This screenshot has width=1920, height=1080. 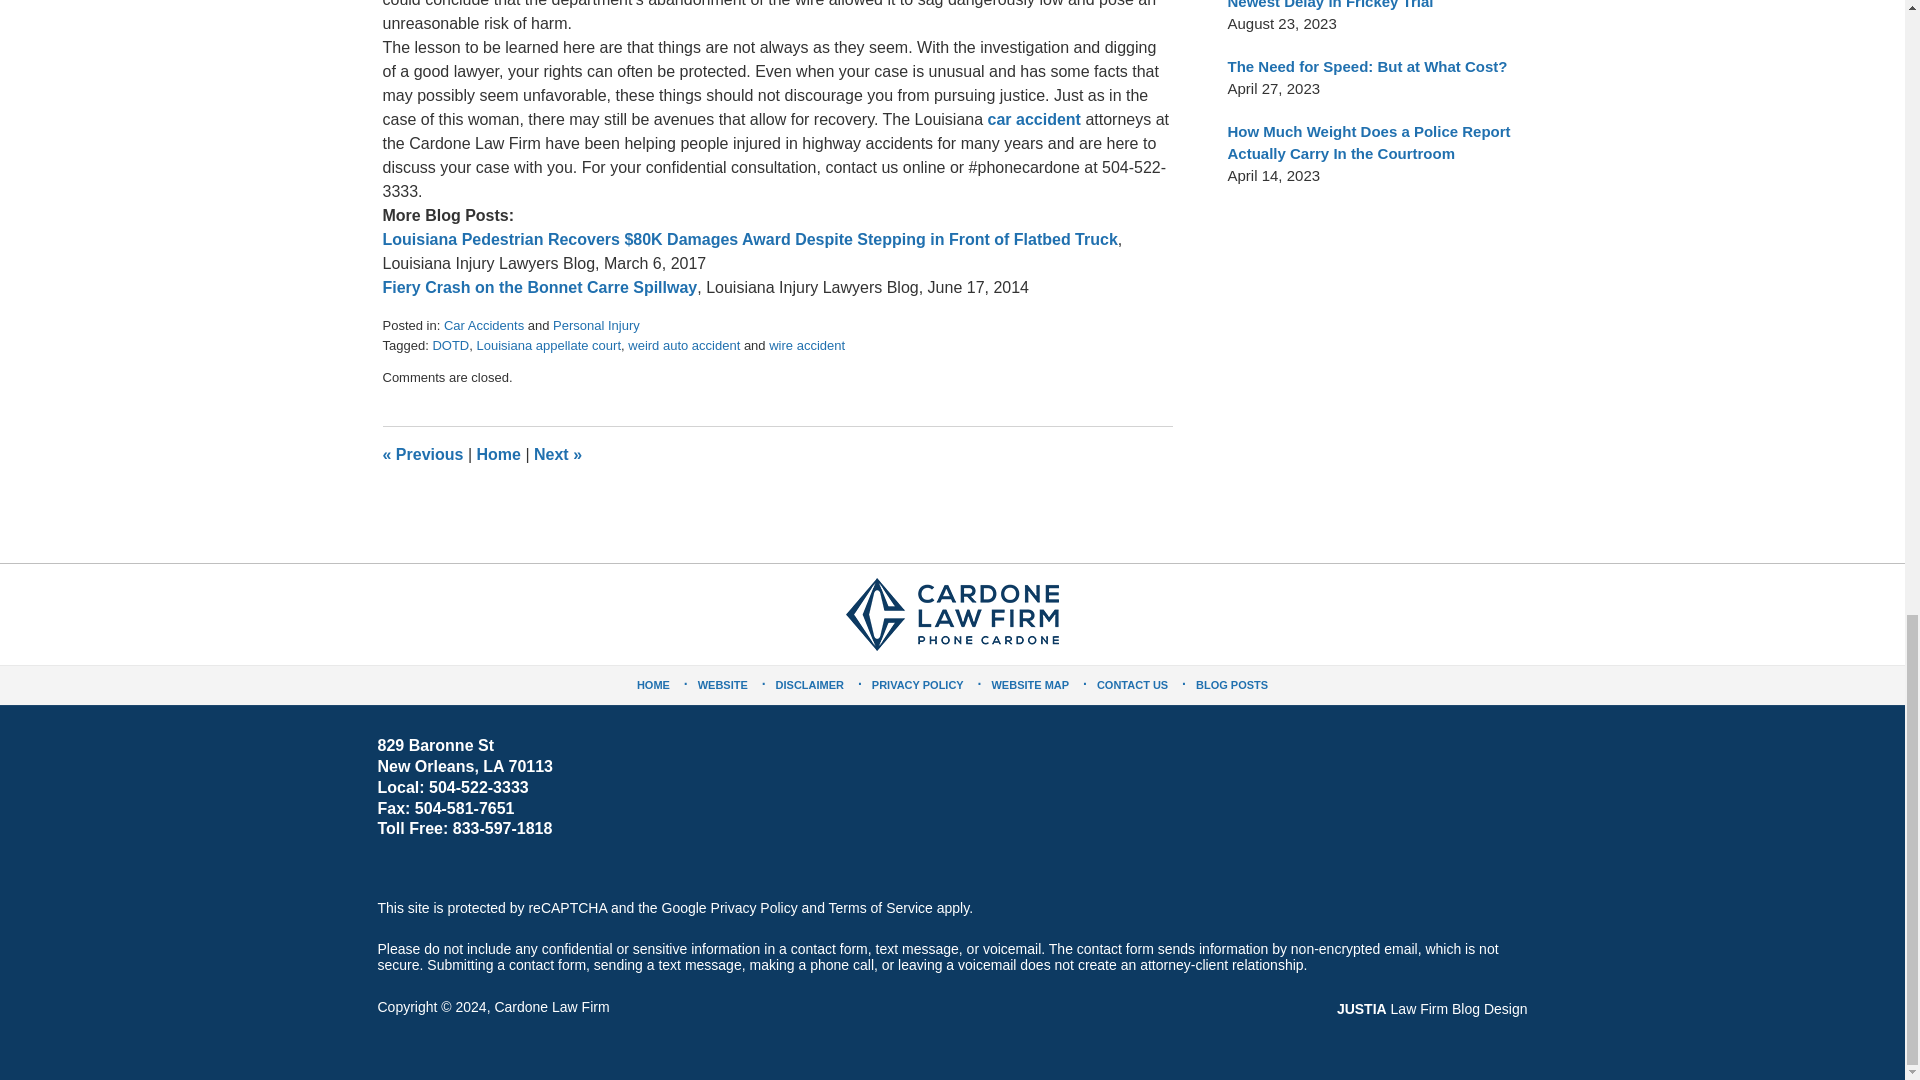 What do you see at coordinates (806, 346) in the screenshot?
I see `View all posts tagged with wire accident` at bounding box center [806, 346].